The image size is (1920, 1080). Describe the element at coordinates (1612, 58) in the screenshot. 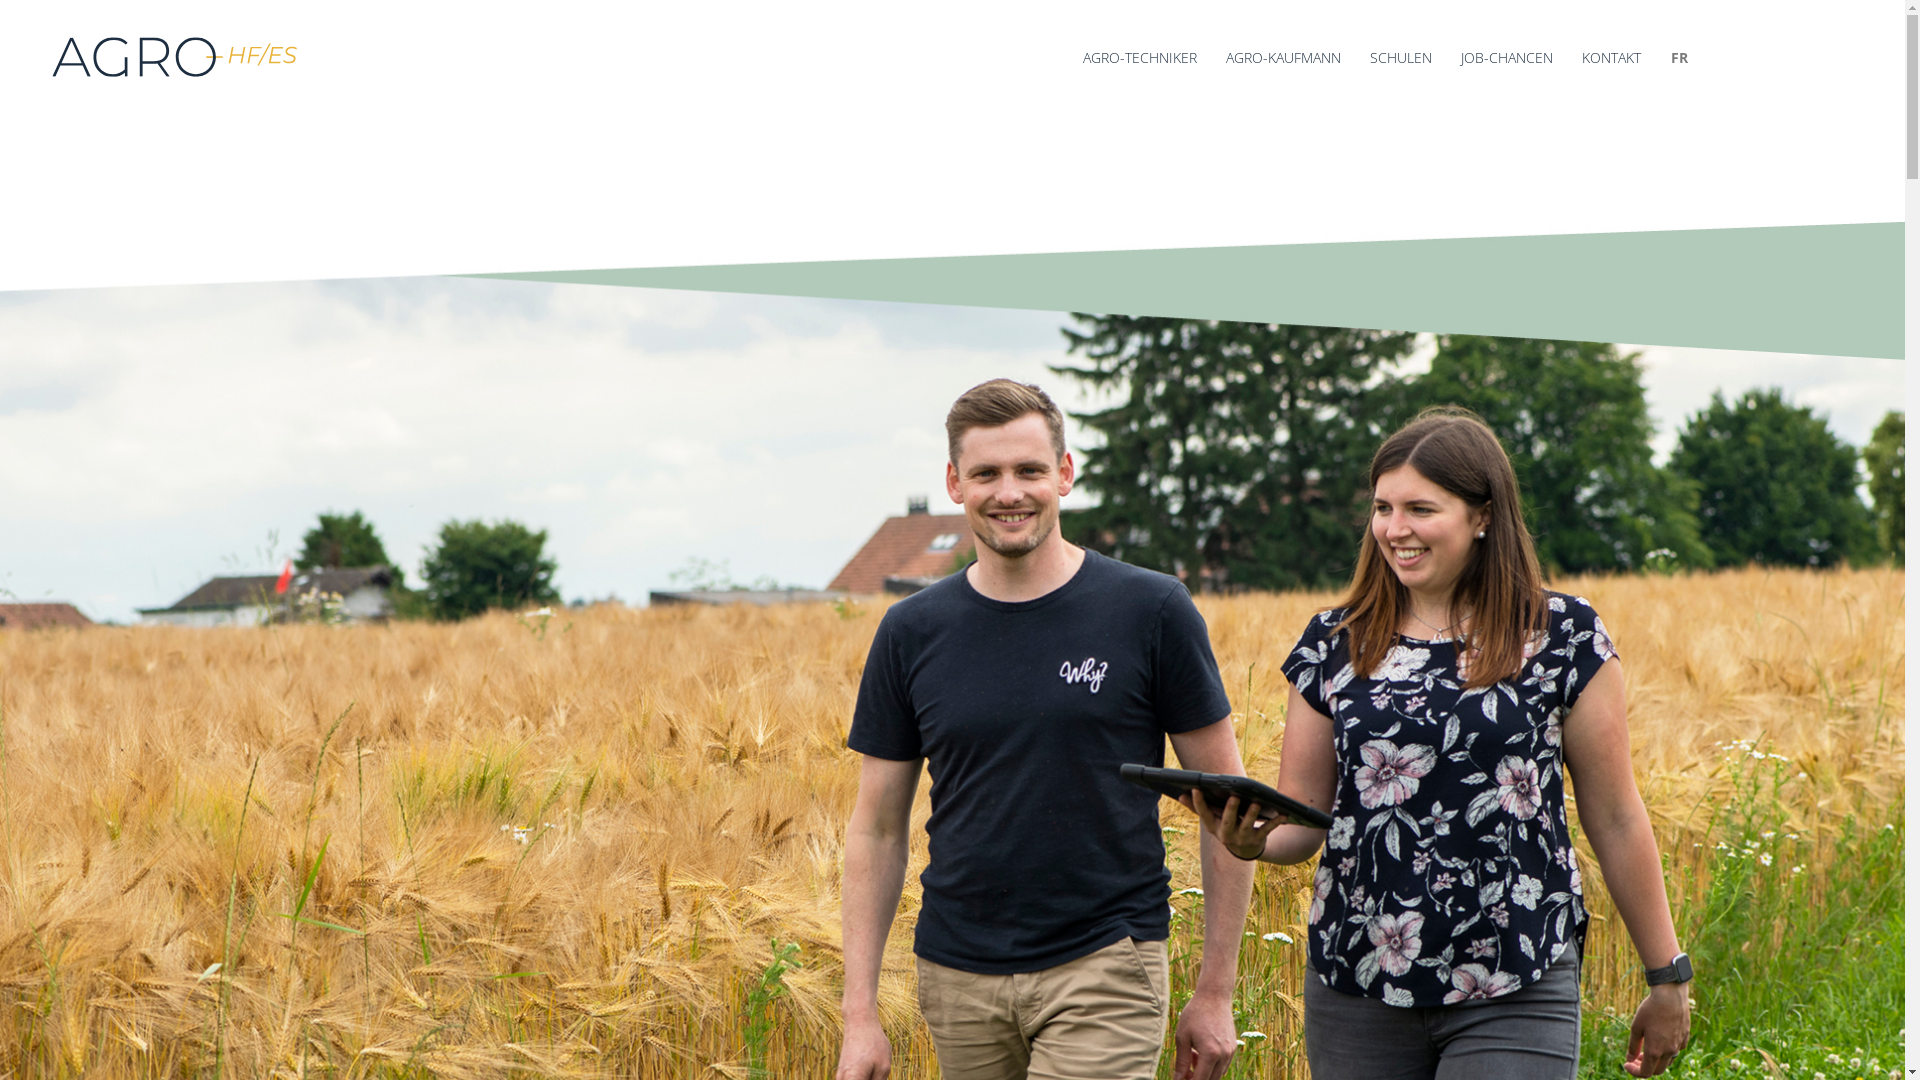

I see `KONTAKT` at that location.